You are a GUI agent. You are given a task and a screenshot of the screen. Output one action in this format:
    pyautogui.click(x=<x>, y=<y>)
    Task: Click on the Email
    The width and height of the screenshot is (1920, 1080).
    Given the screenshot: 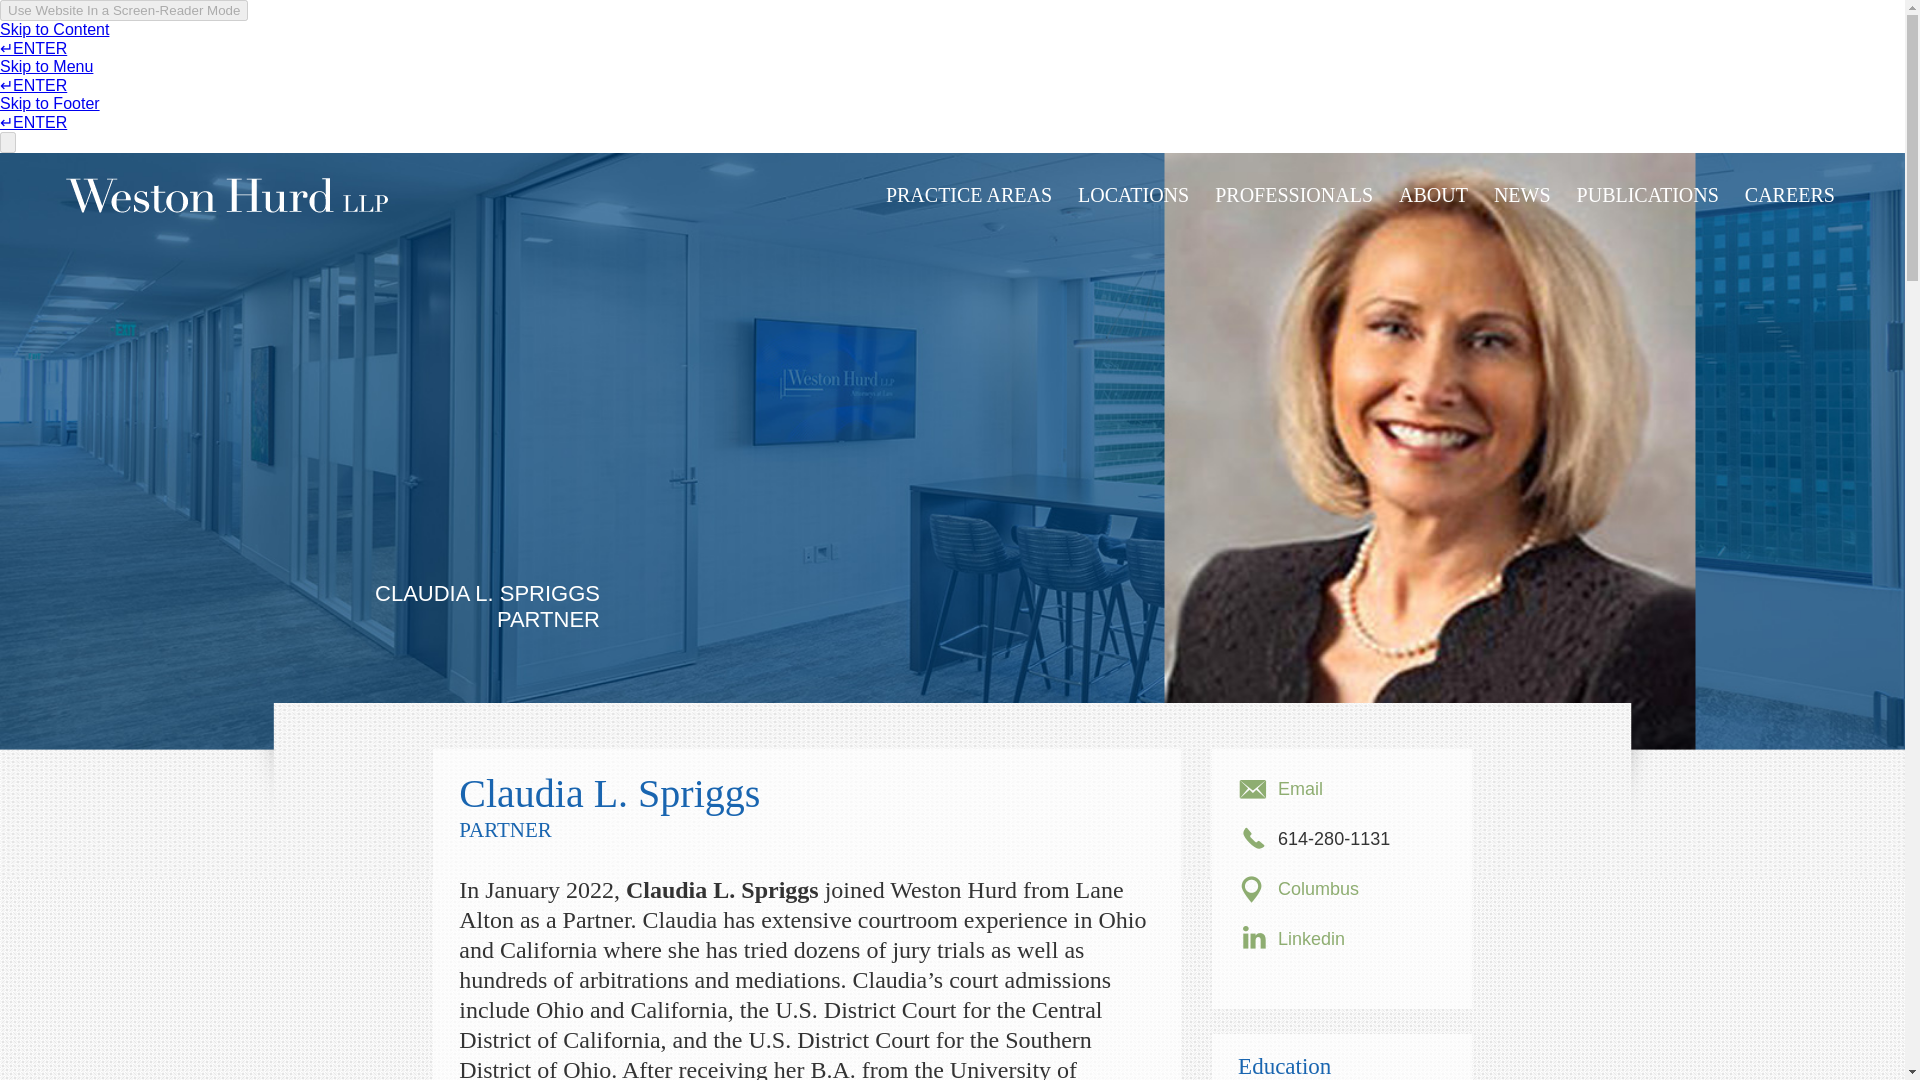 What is the action you would take?
    pyautogui.click(x=1300, y=788)
    